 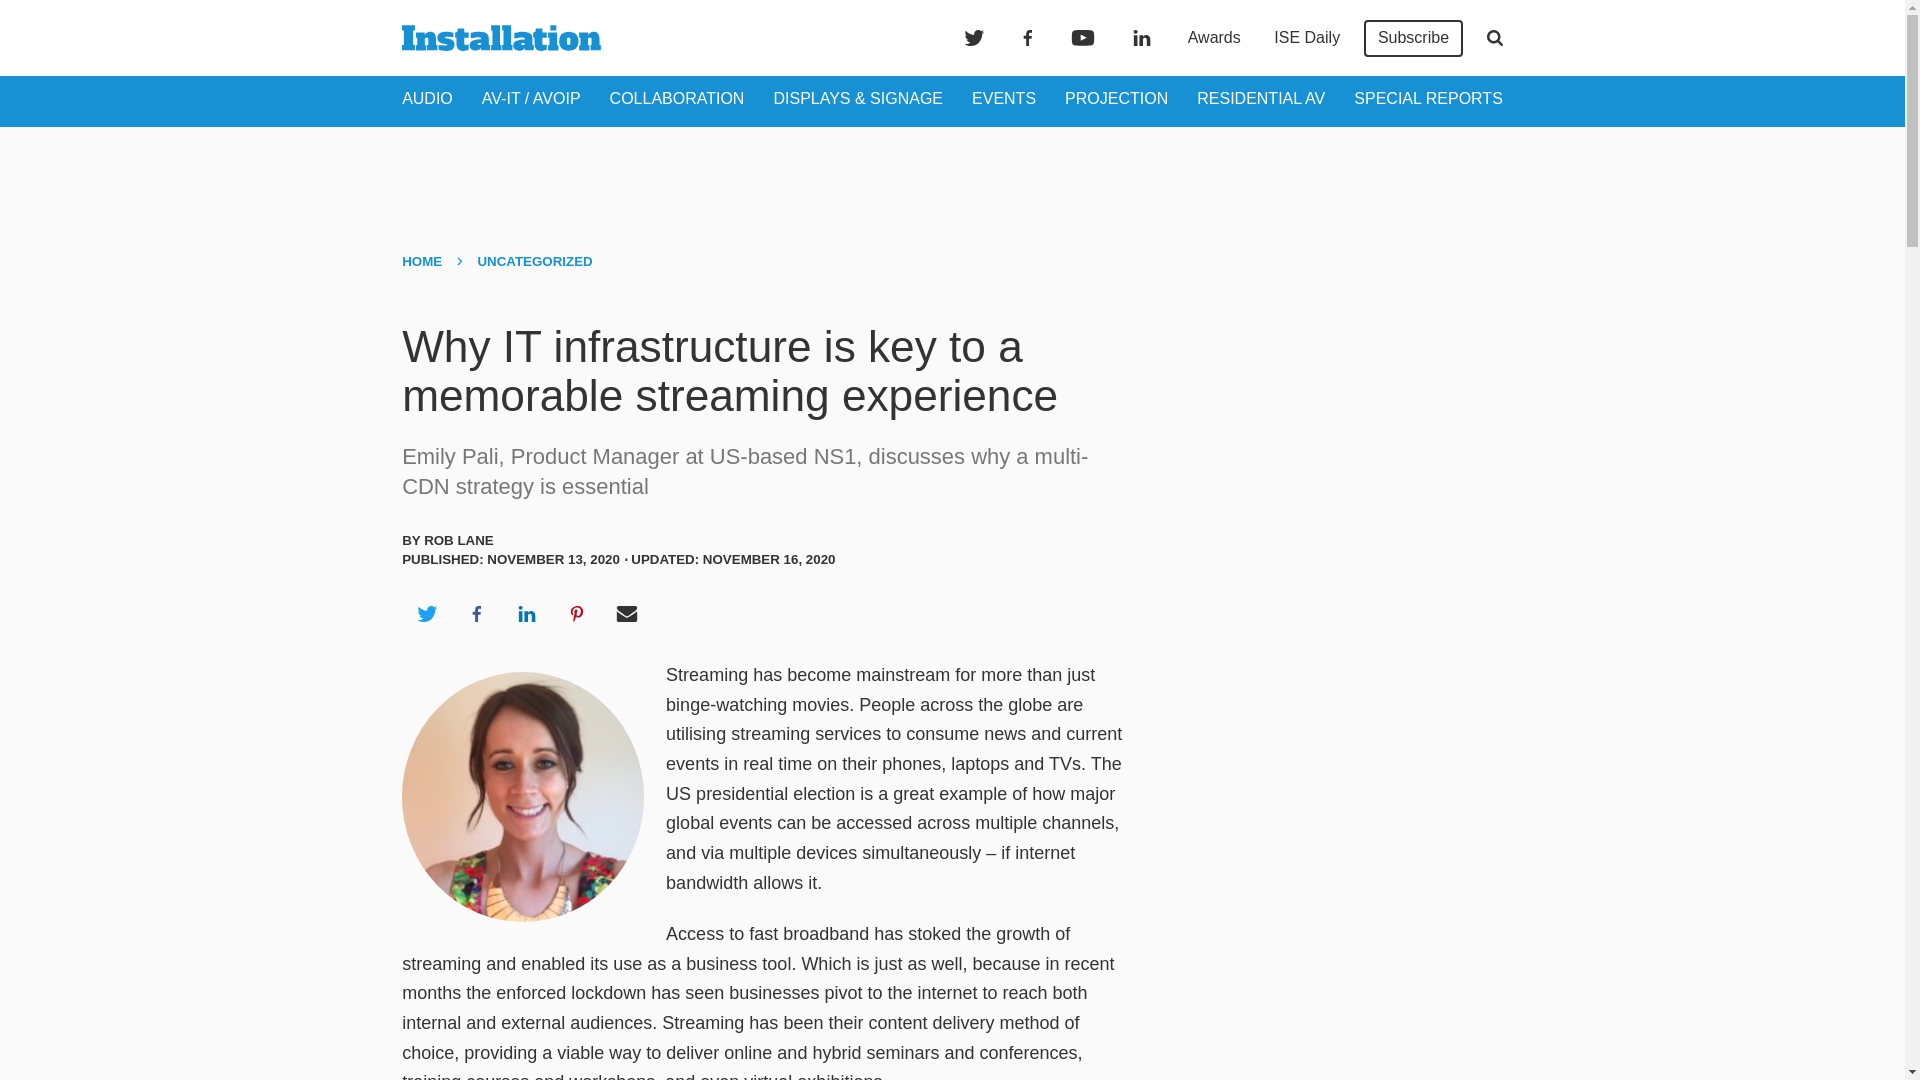 What do you see at coordinates (1413, 38) in the screenshot?
I see `Subscribe` at bounding box center [1413, 38].